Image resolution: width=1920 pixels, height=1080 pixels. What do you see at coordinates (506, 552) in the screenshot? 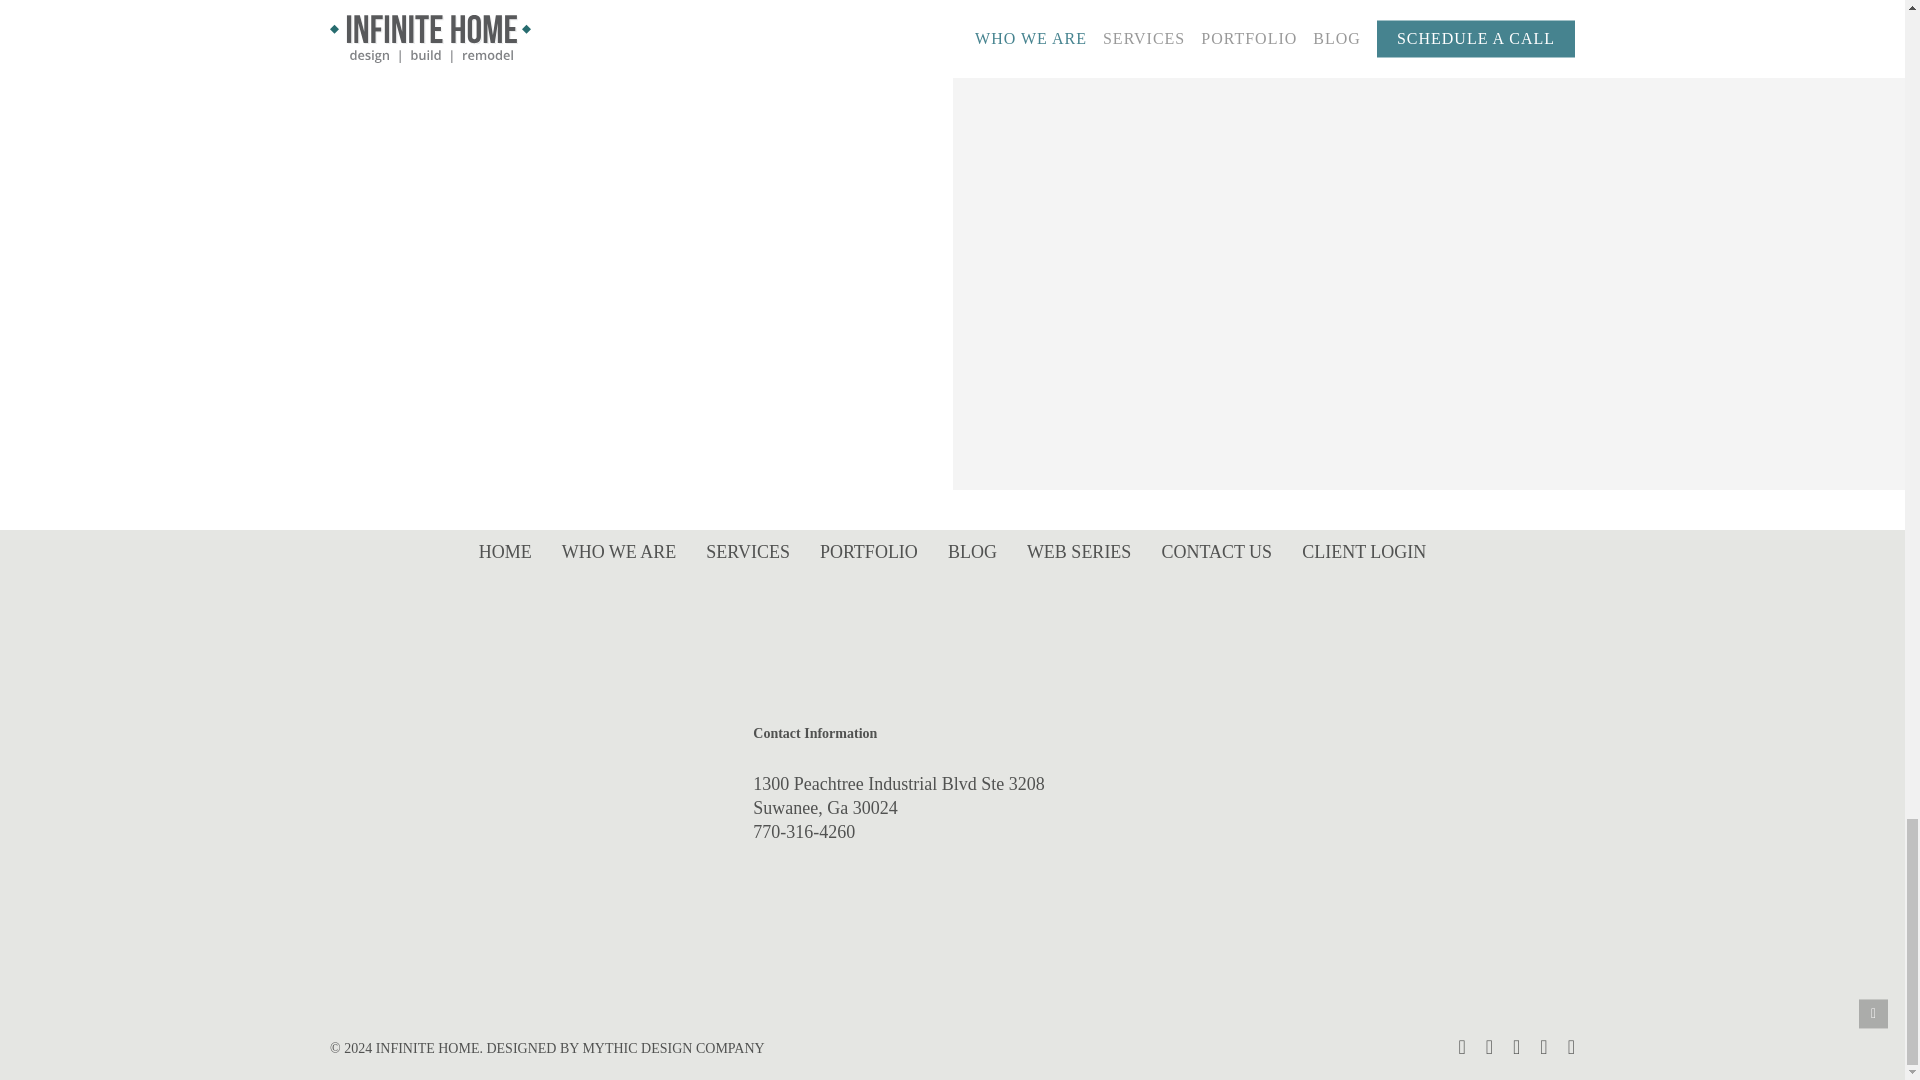
I see `HOME` at bounding box center [506, 552].